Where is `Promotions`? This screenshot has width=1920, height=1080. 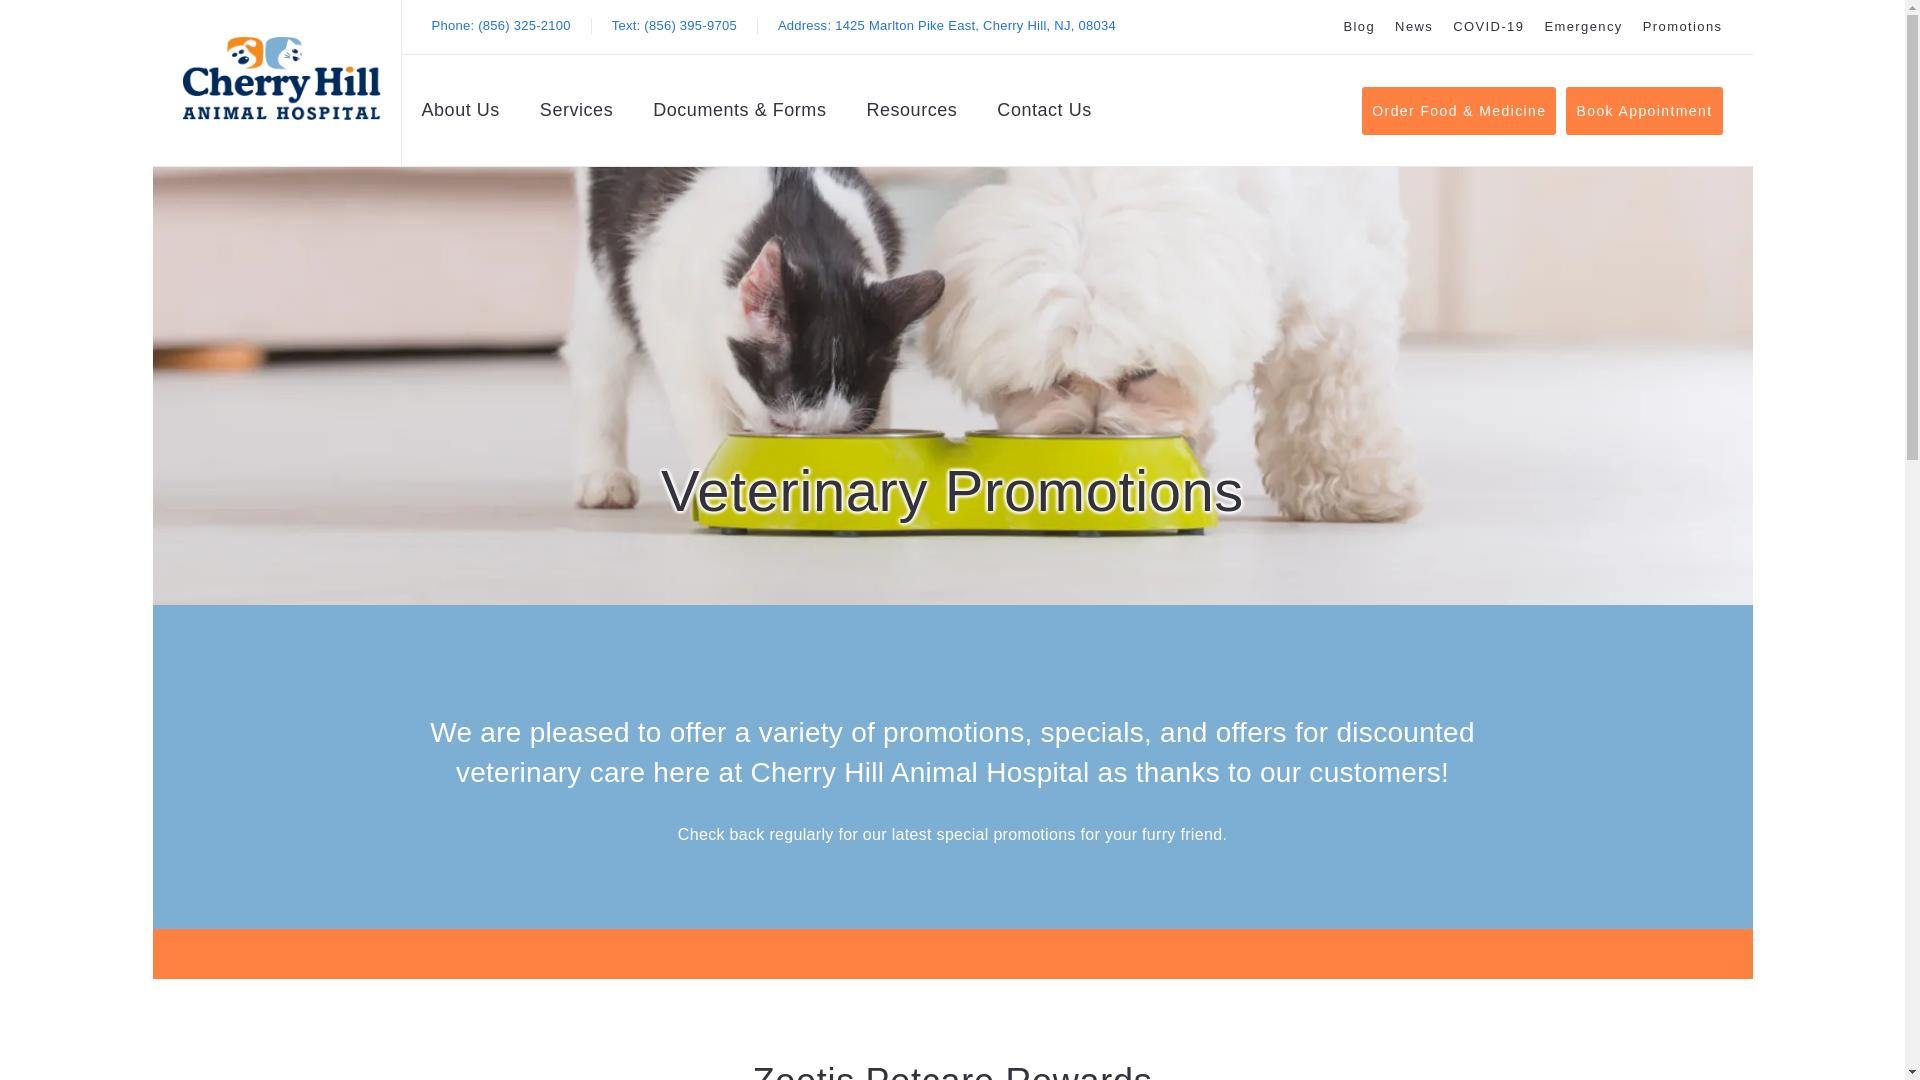
Promotions is located at coordinates (1582, 26).